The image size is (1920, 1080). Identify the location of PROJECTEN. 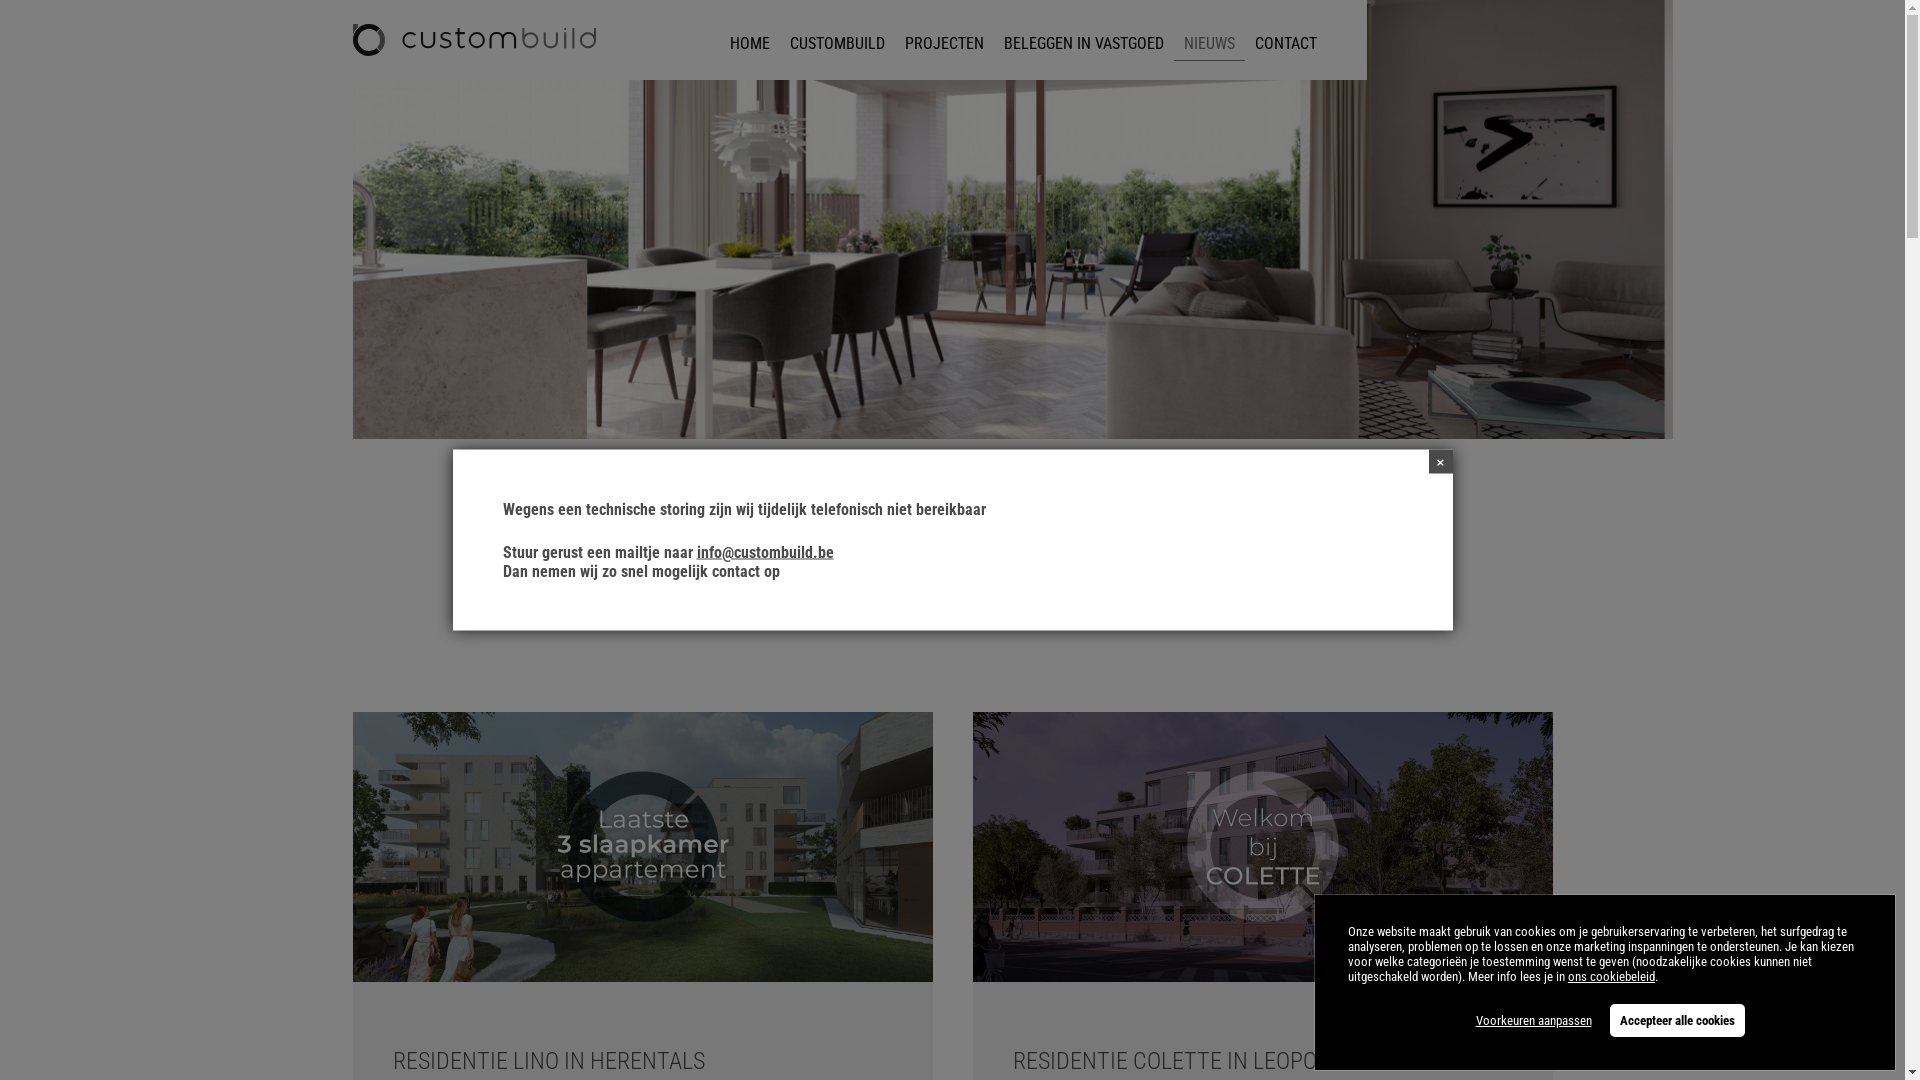
(944, 44).